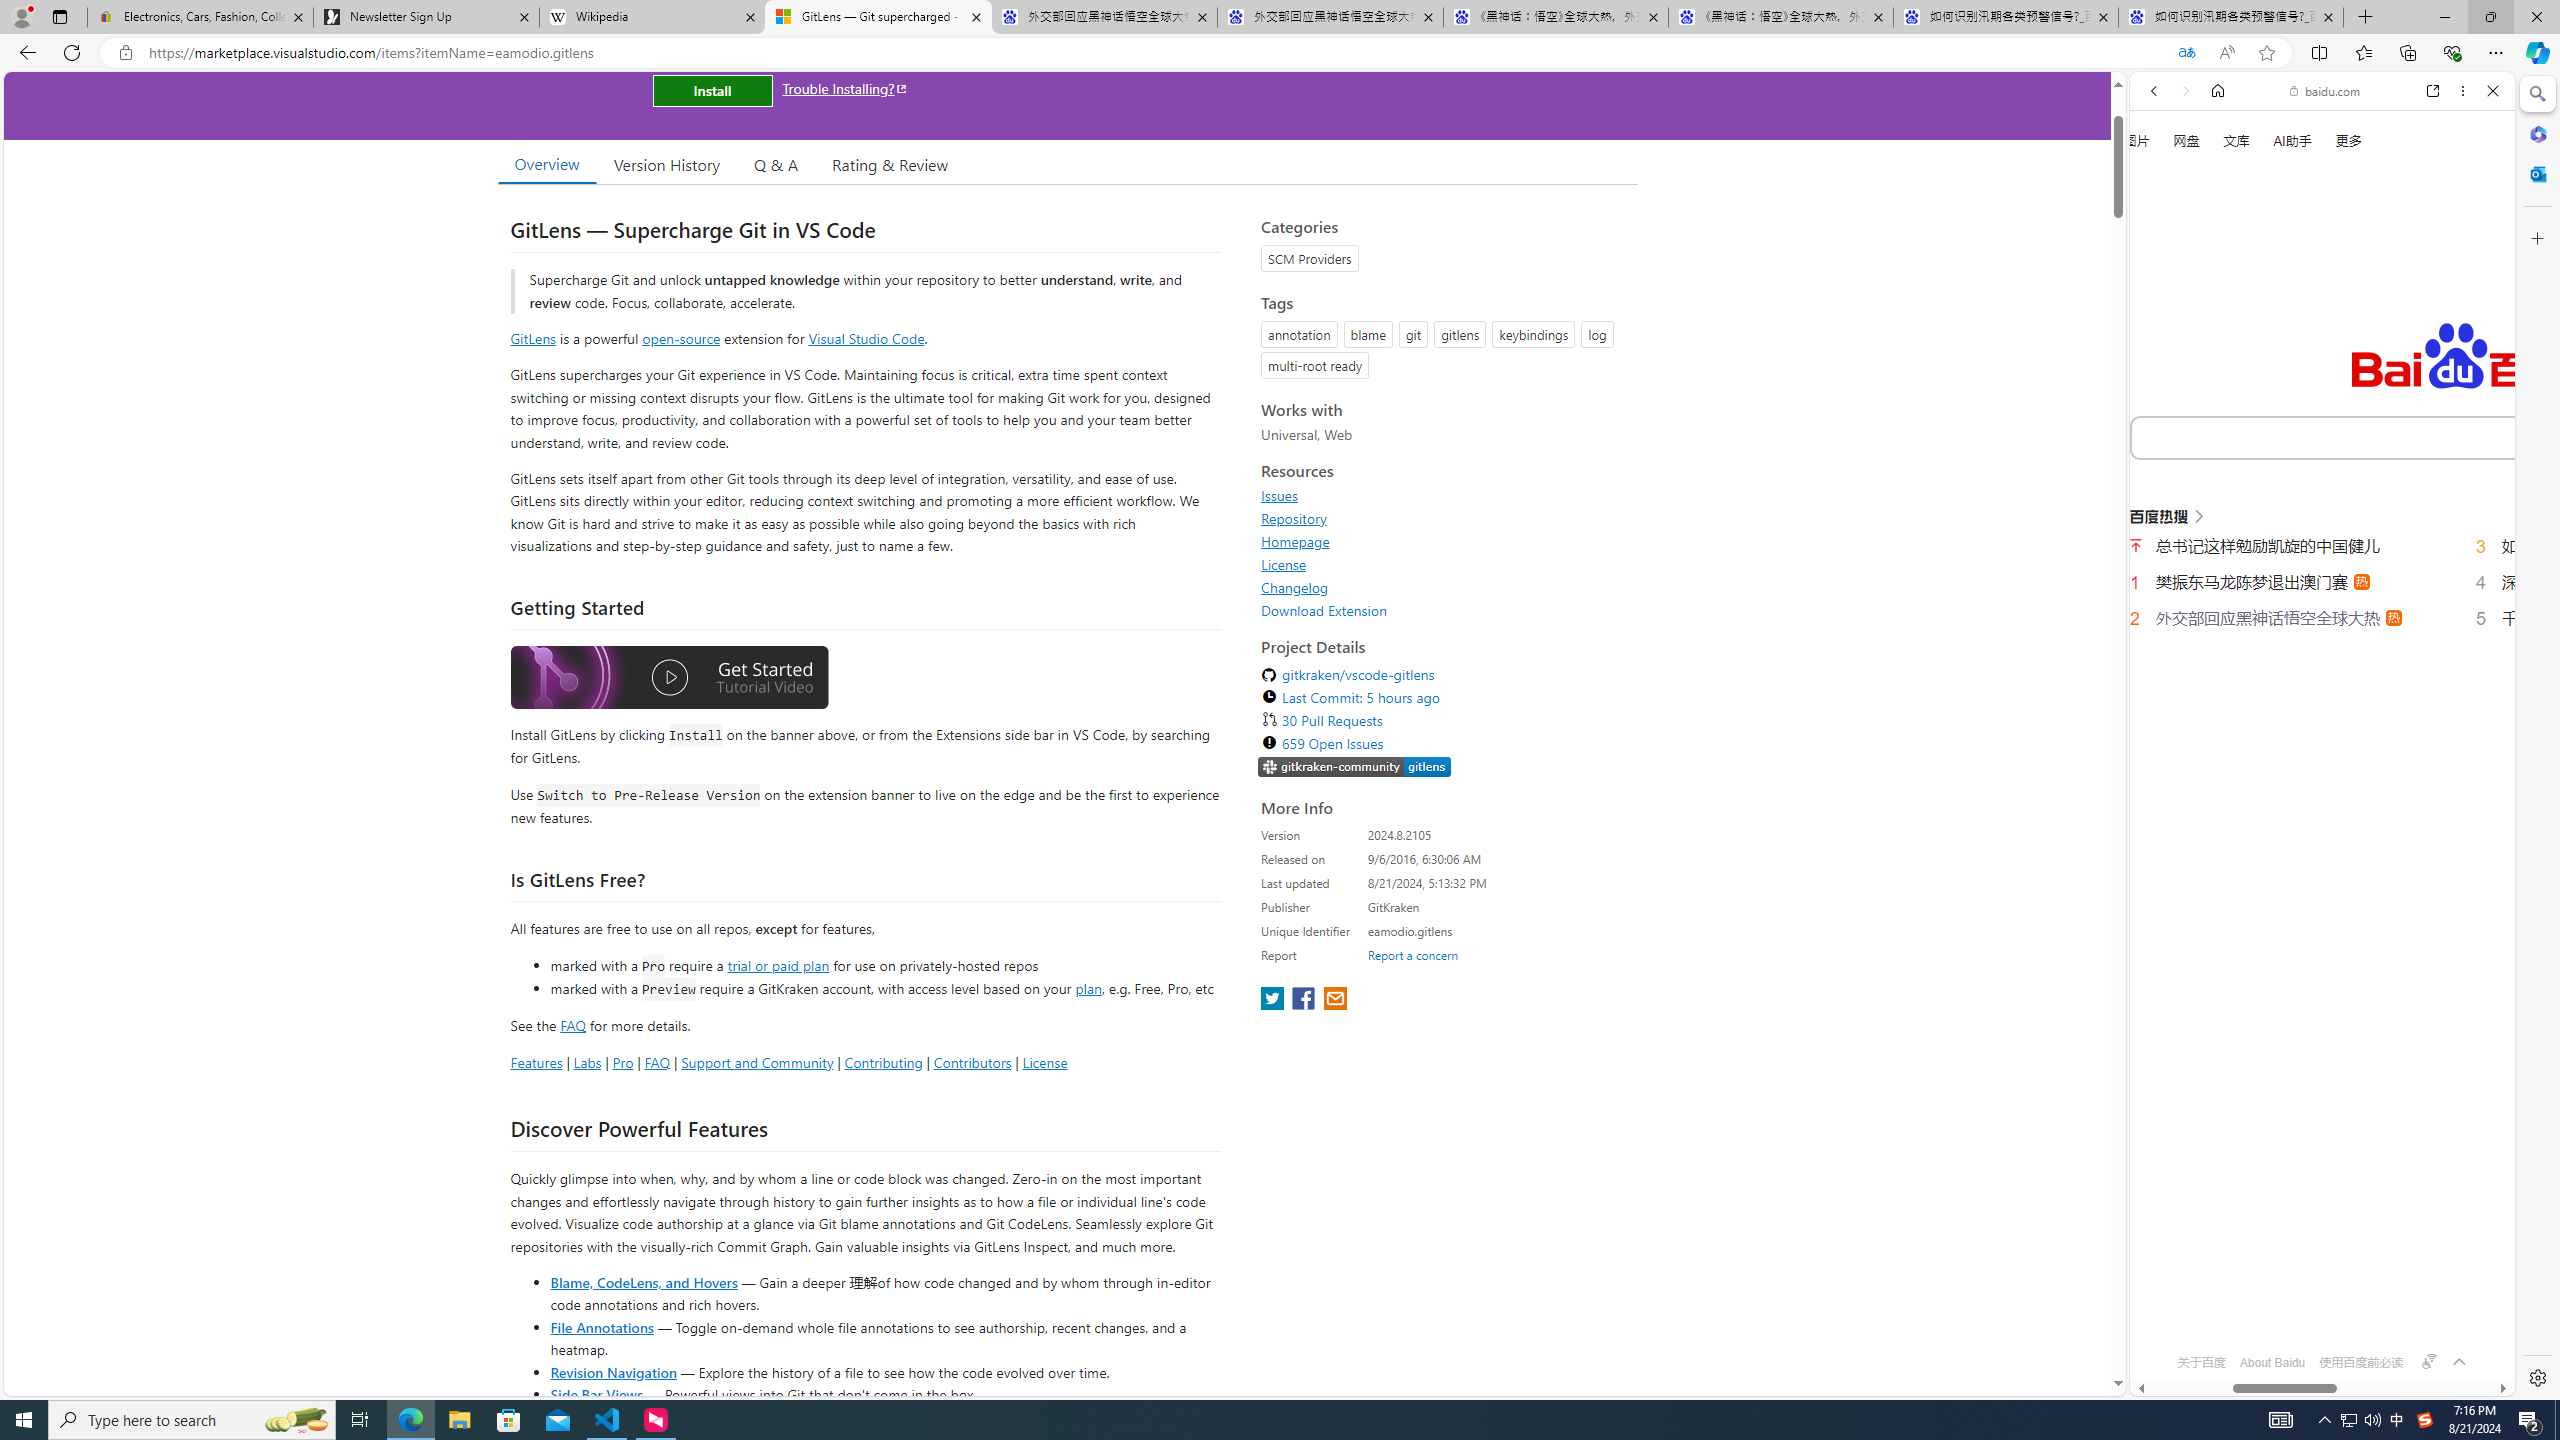 The height and width of the screenshot is (1440, 2560). Describe the element at coordinates (2314, 1307) in the screenshot. I see `OFTV` at that location.